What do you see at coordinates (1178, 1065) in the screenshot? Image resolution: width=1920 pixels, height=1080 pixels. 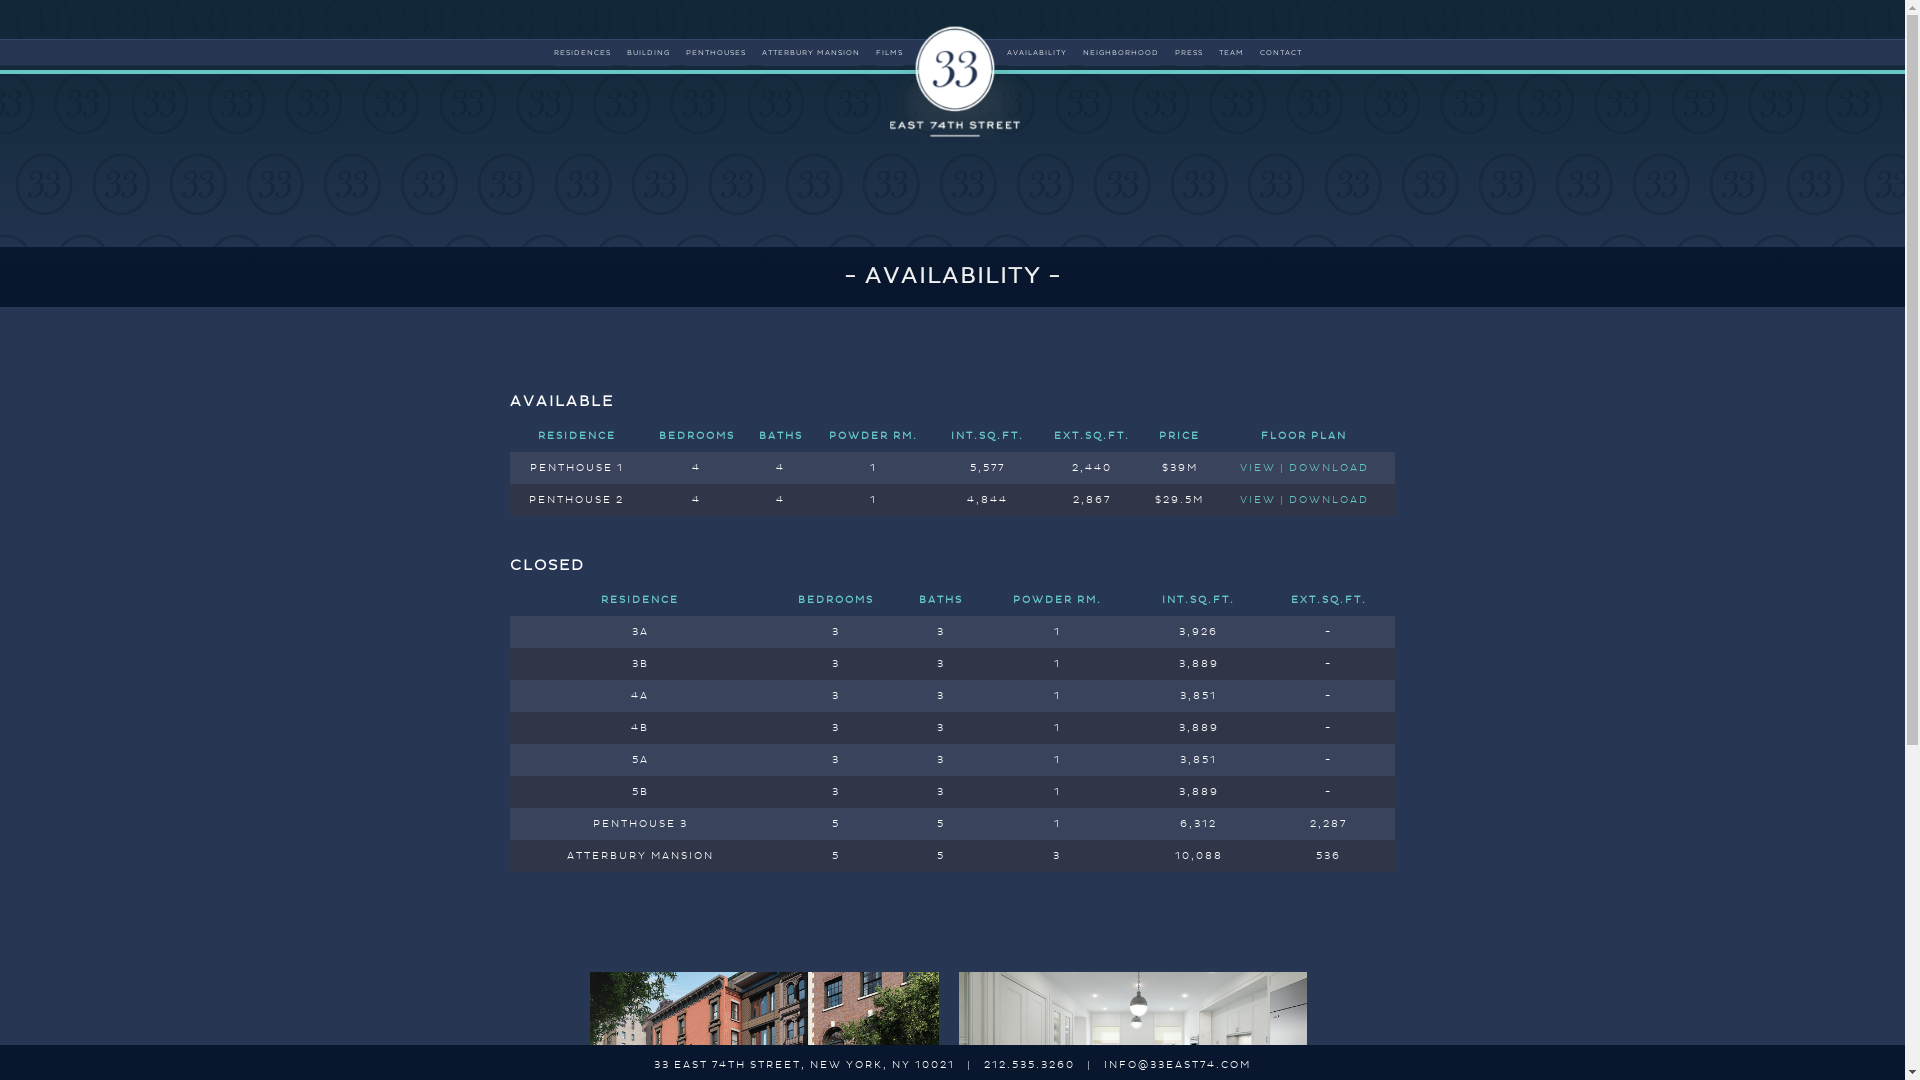 I see `INFO@33EAST74.COM` at bounding box center [1178, 1065].